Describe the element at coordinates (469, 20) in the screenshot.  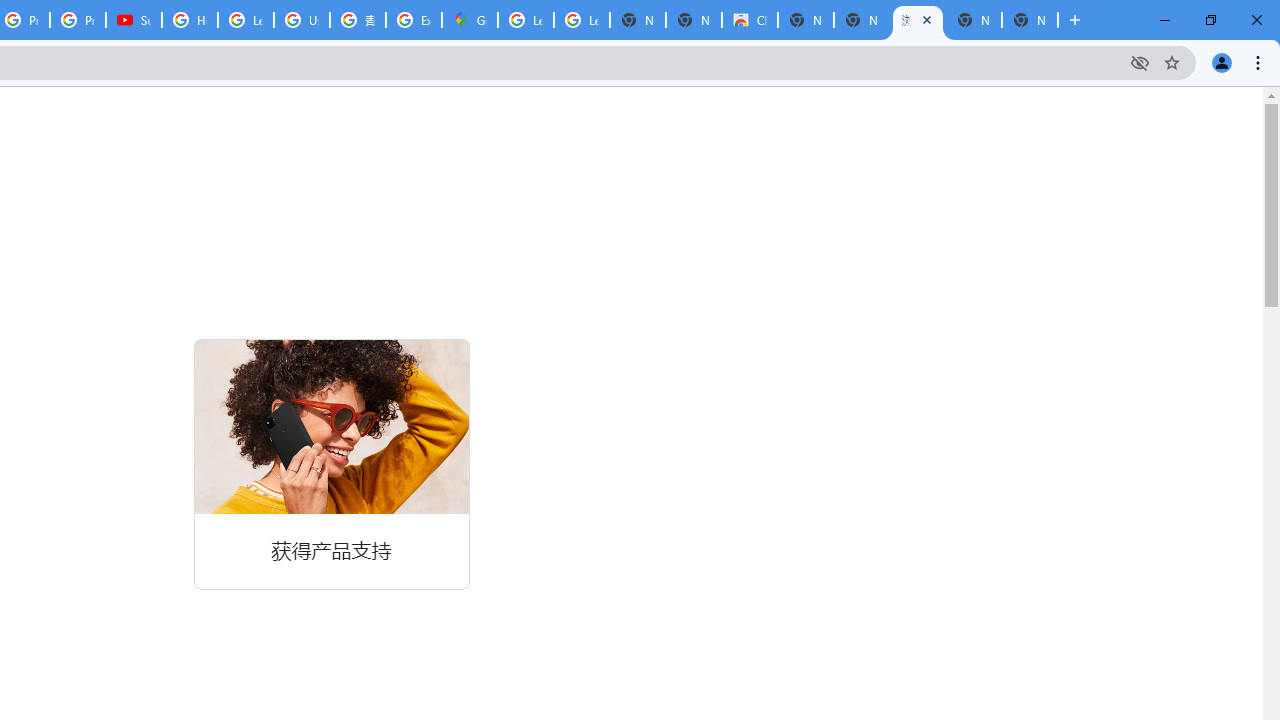
I see `Google Maps` at that location.